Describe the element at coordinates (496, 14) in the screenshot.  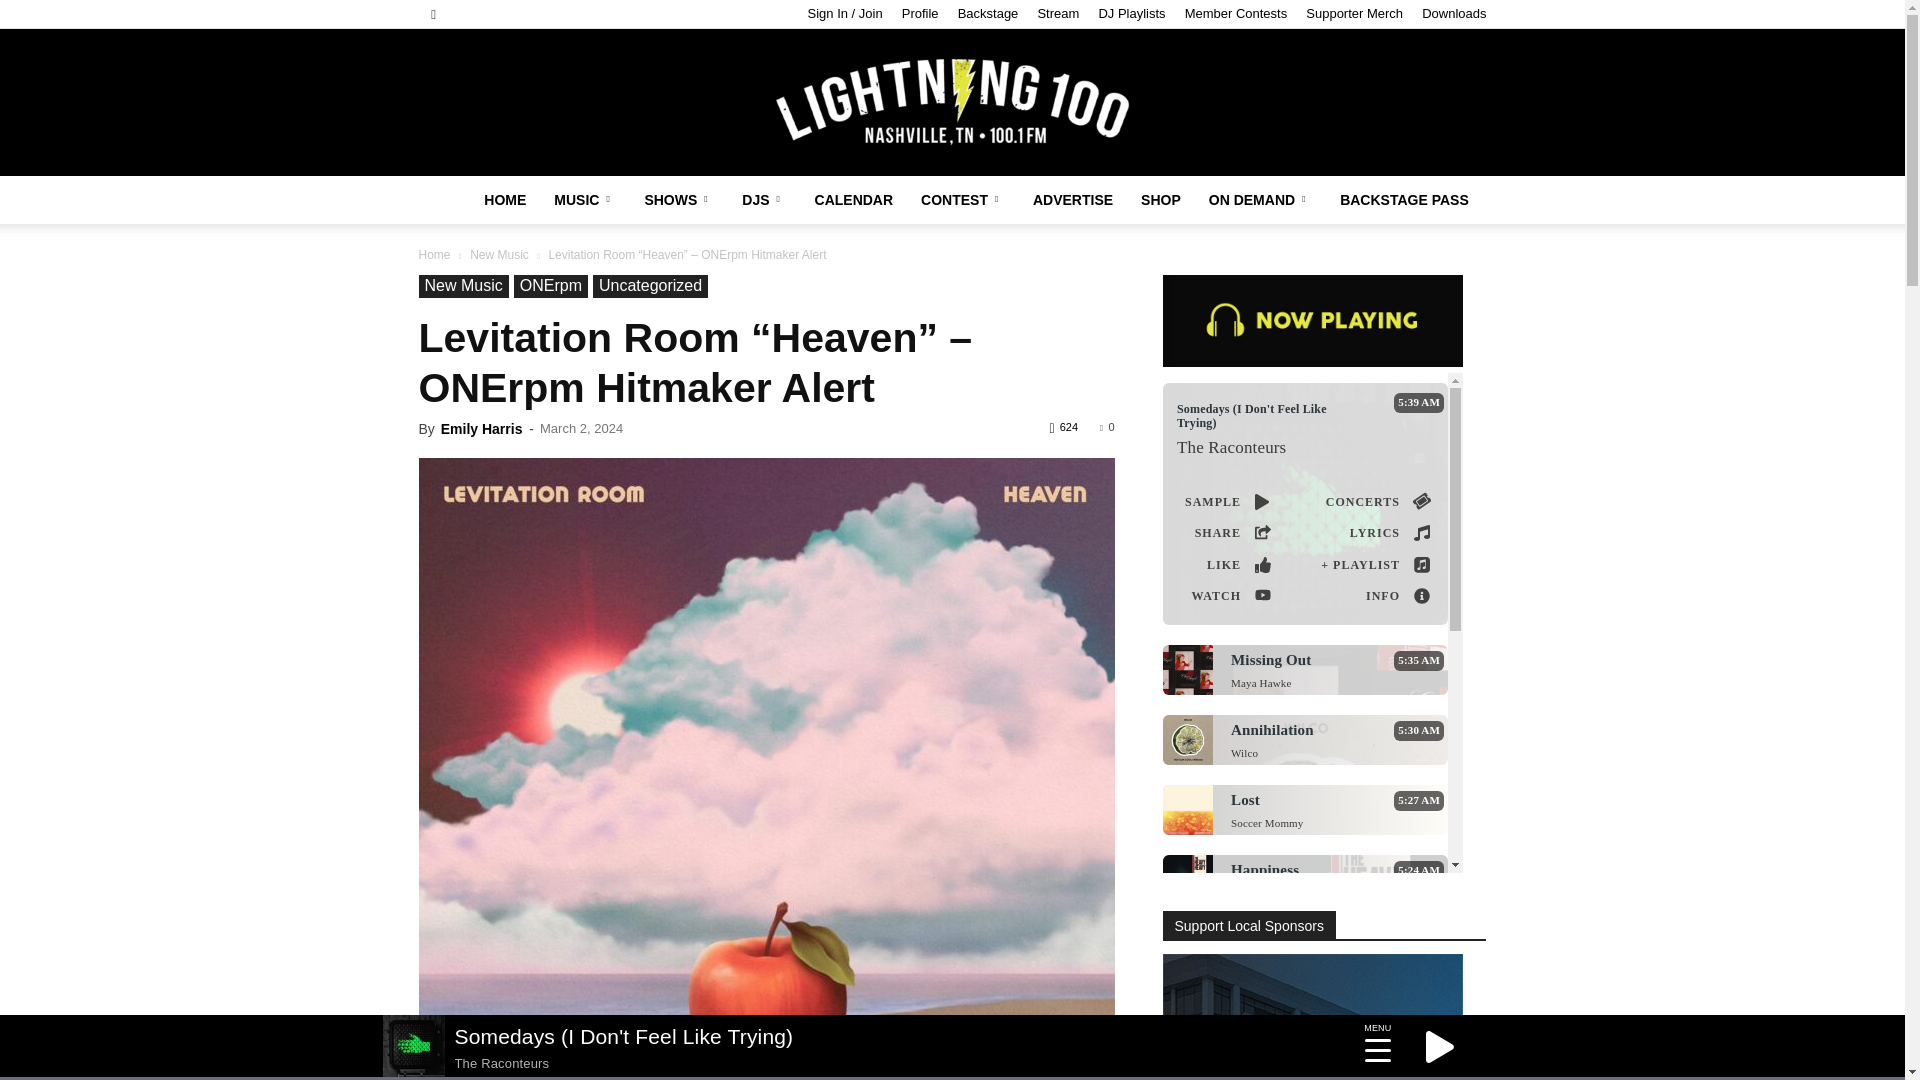
I see `Instagram` at that location.